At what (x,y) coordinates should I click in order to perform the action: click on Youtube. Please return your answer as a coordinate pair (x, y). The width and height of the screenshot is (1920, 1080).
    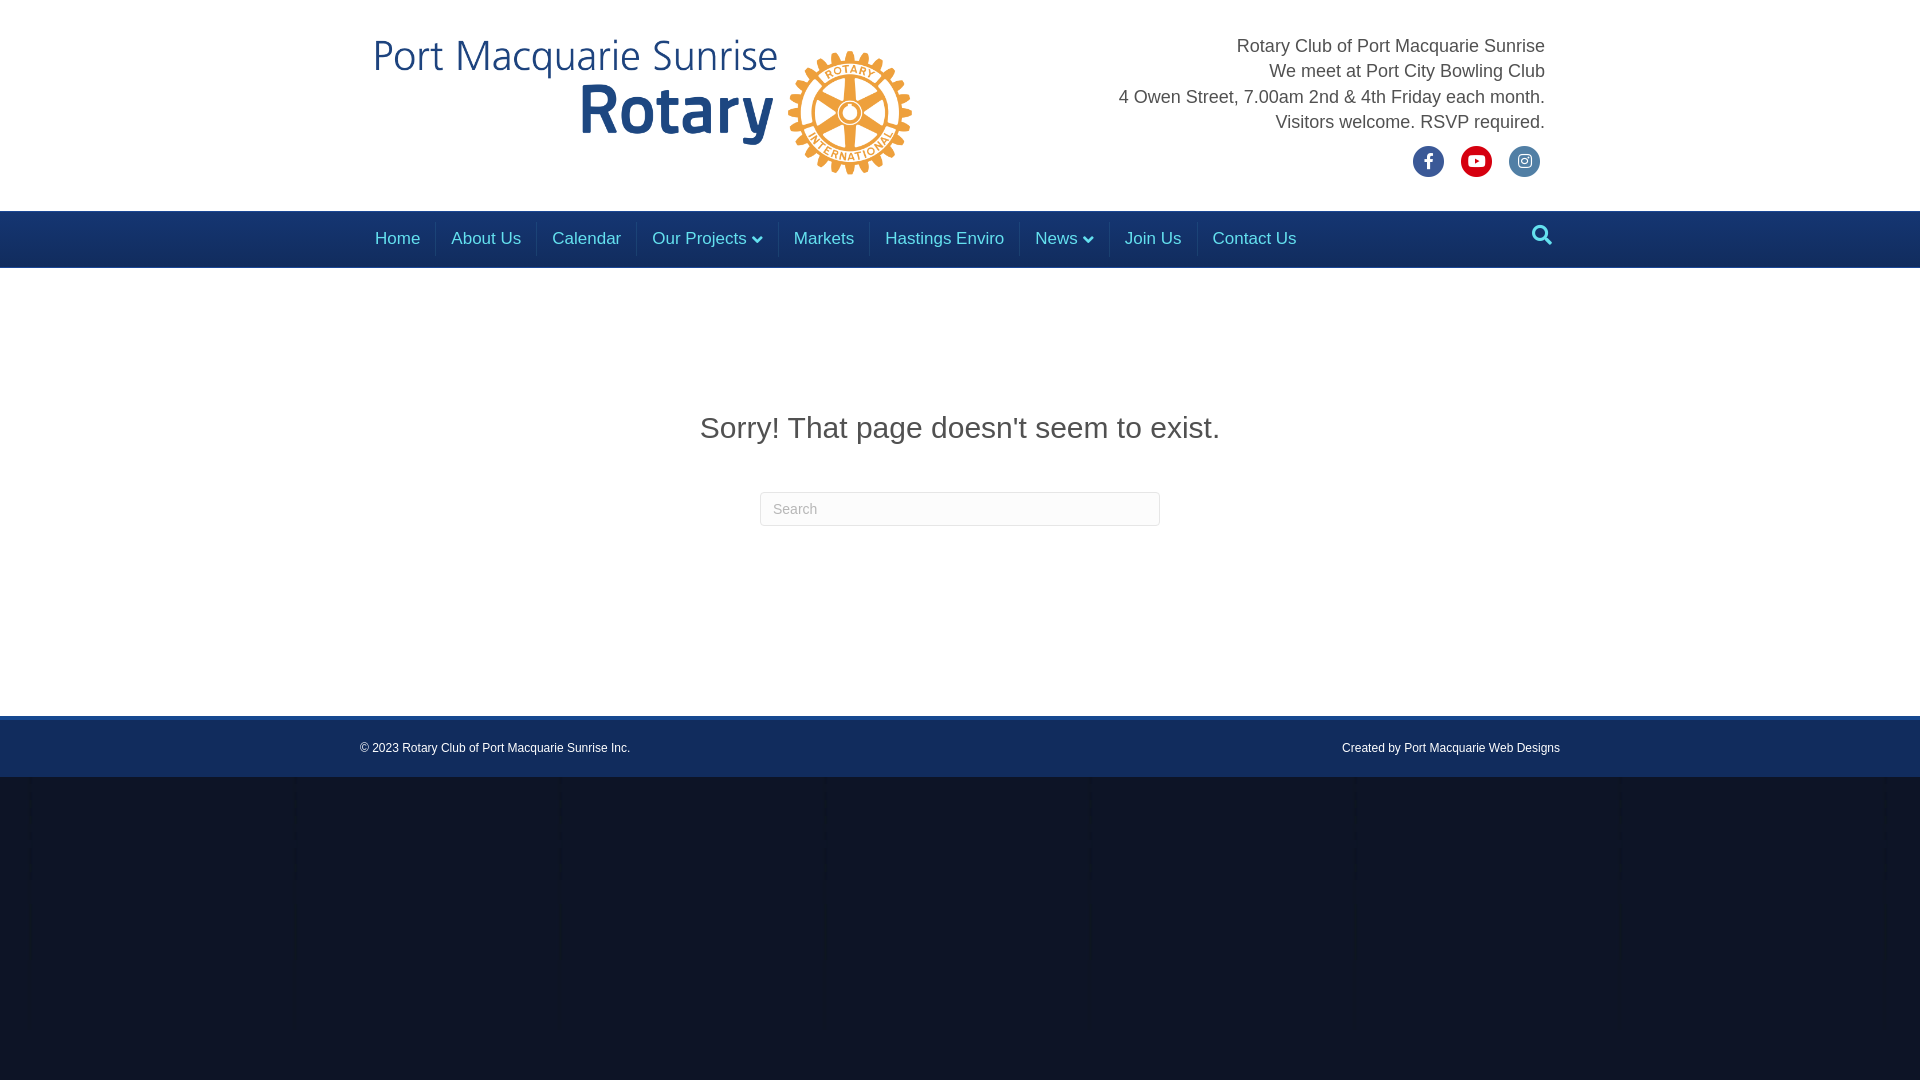
    Looking at the image, I should click on (1477, 161).